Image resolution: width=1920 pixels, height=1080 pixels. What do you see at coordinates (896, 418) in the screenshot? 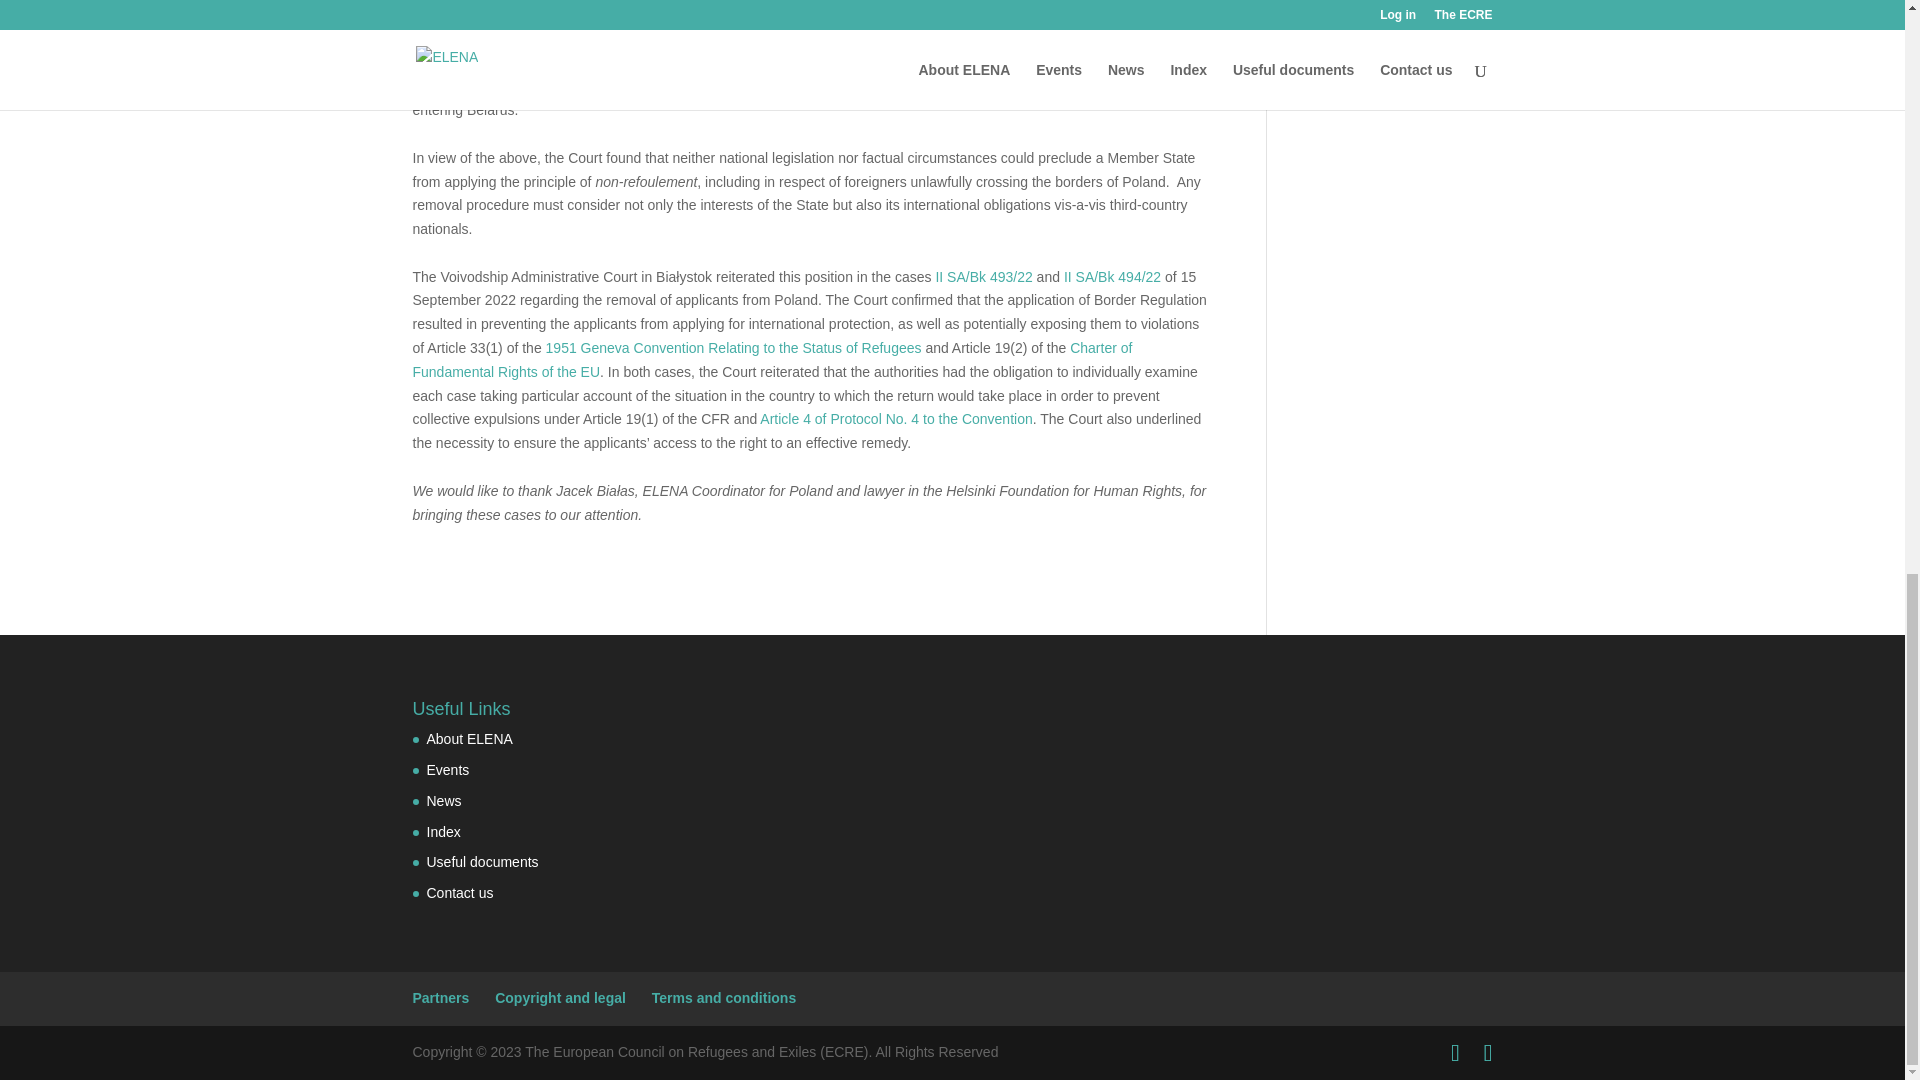
I see `Article 4 of Protocol No. 4 to the Convention` at bounding box center [896, 418].